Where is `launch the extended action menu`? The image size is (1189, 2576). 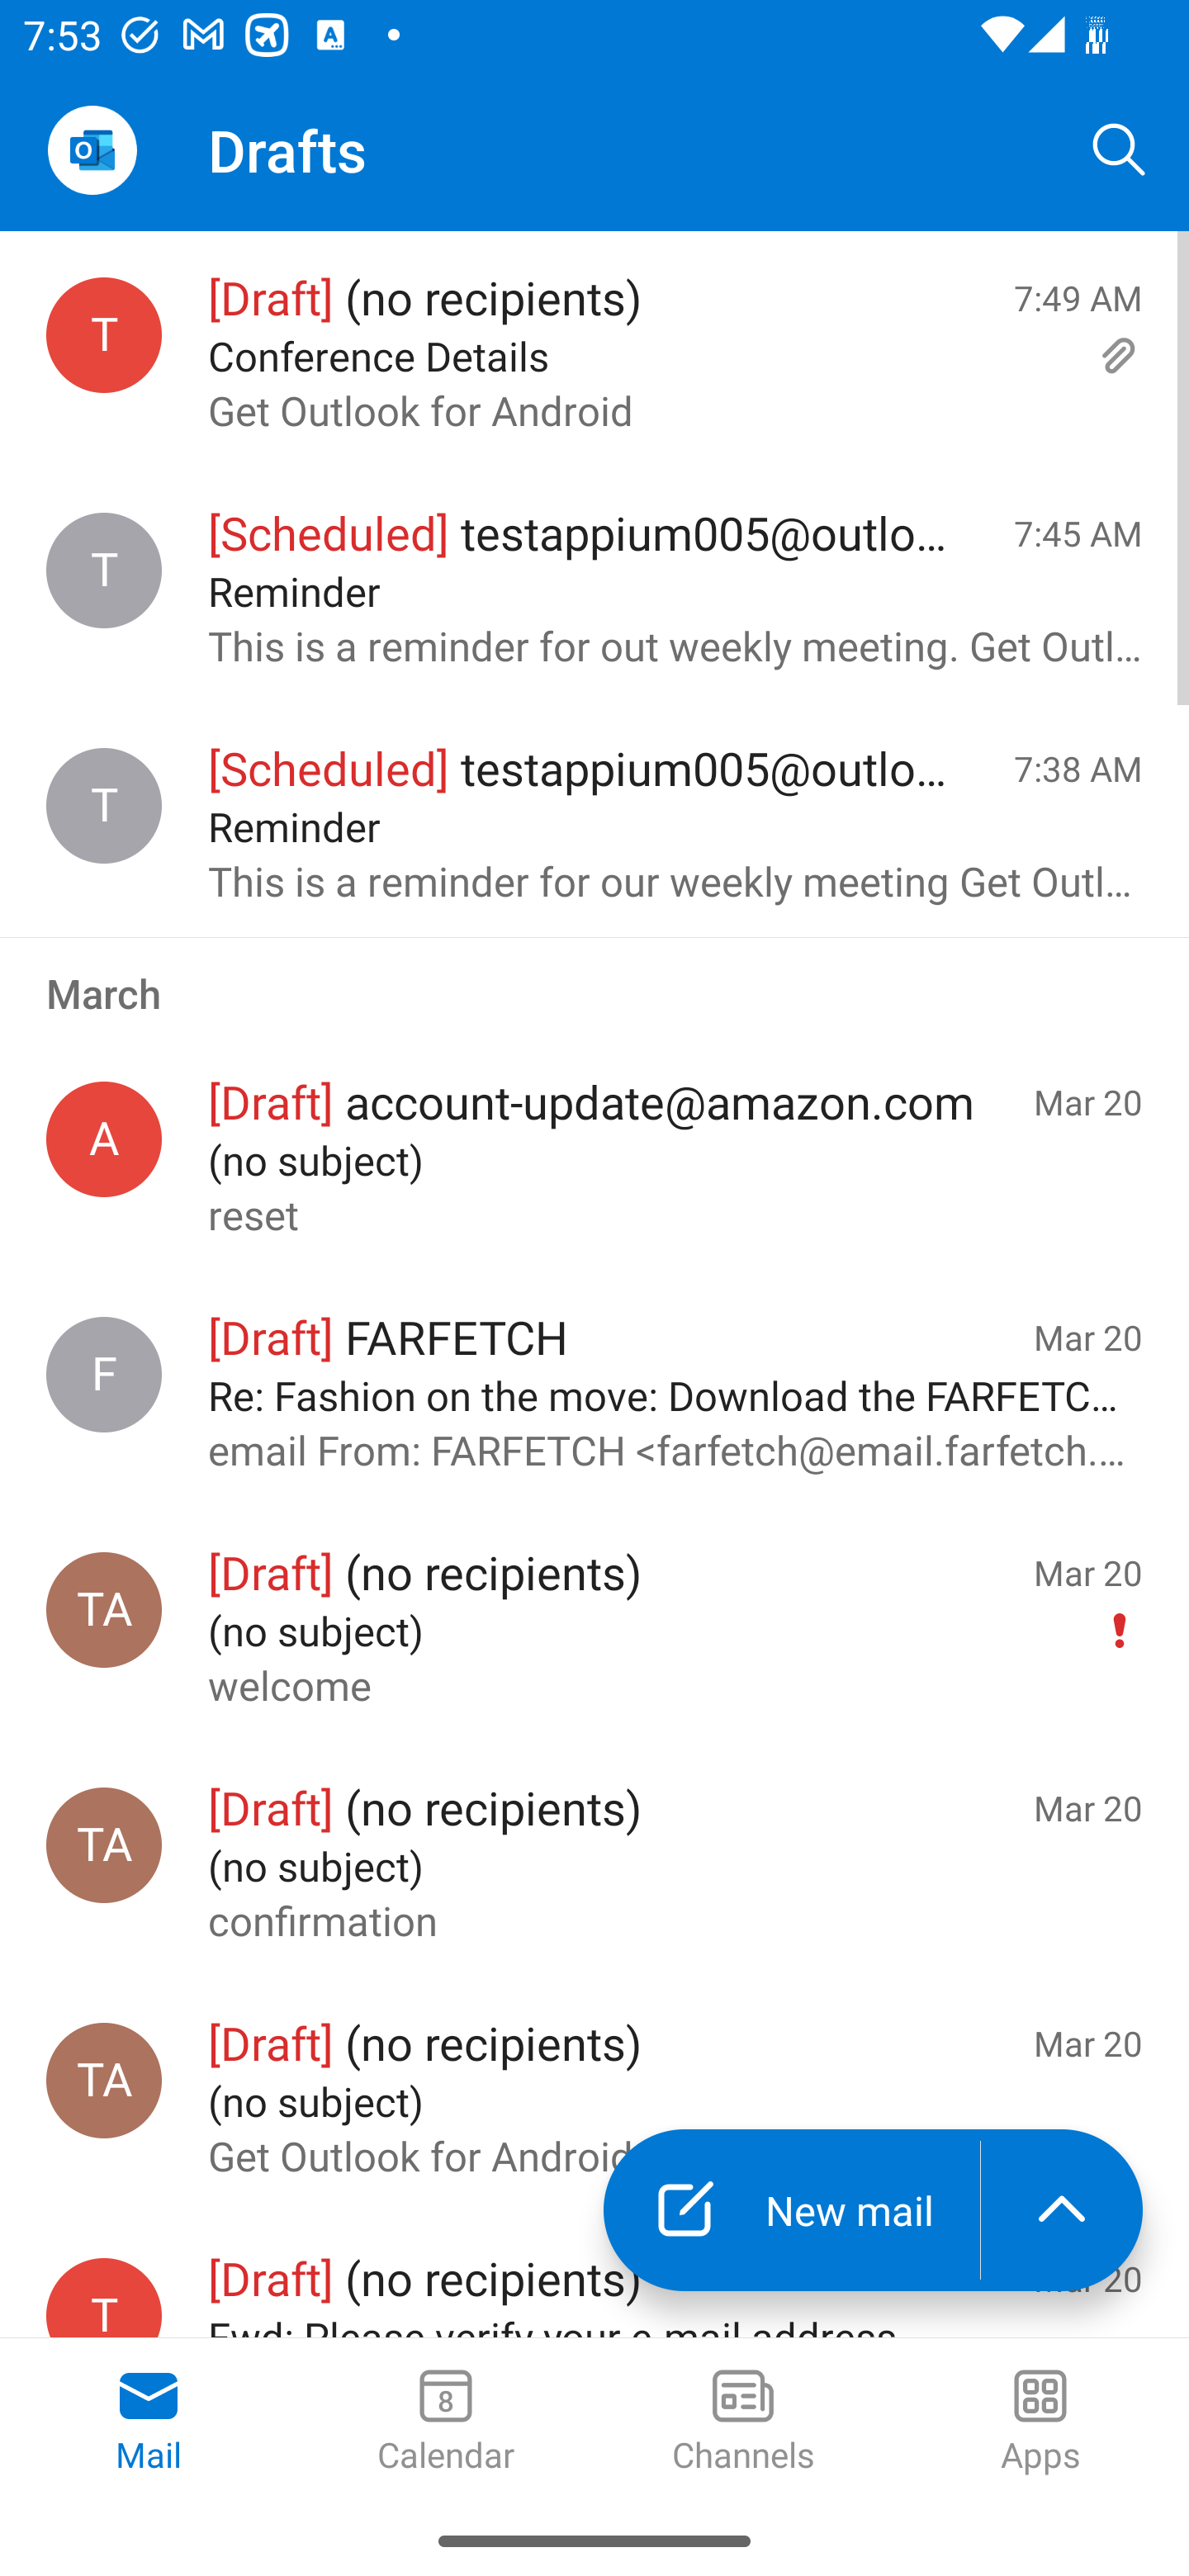 launch the extended action menu is located at coordinates (1062, 2209).